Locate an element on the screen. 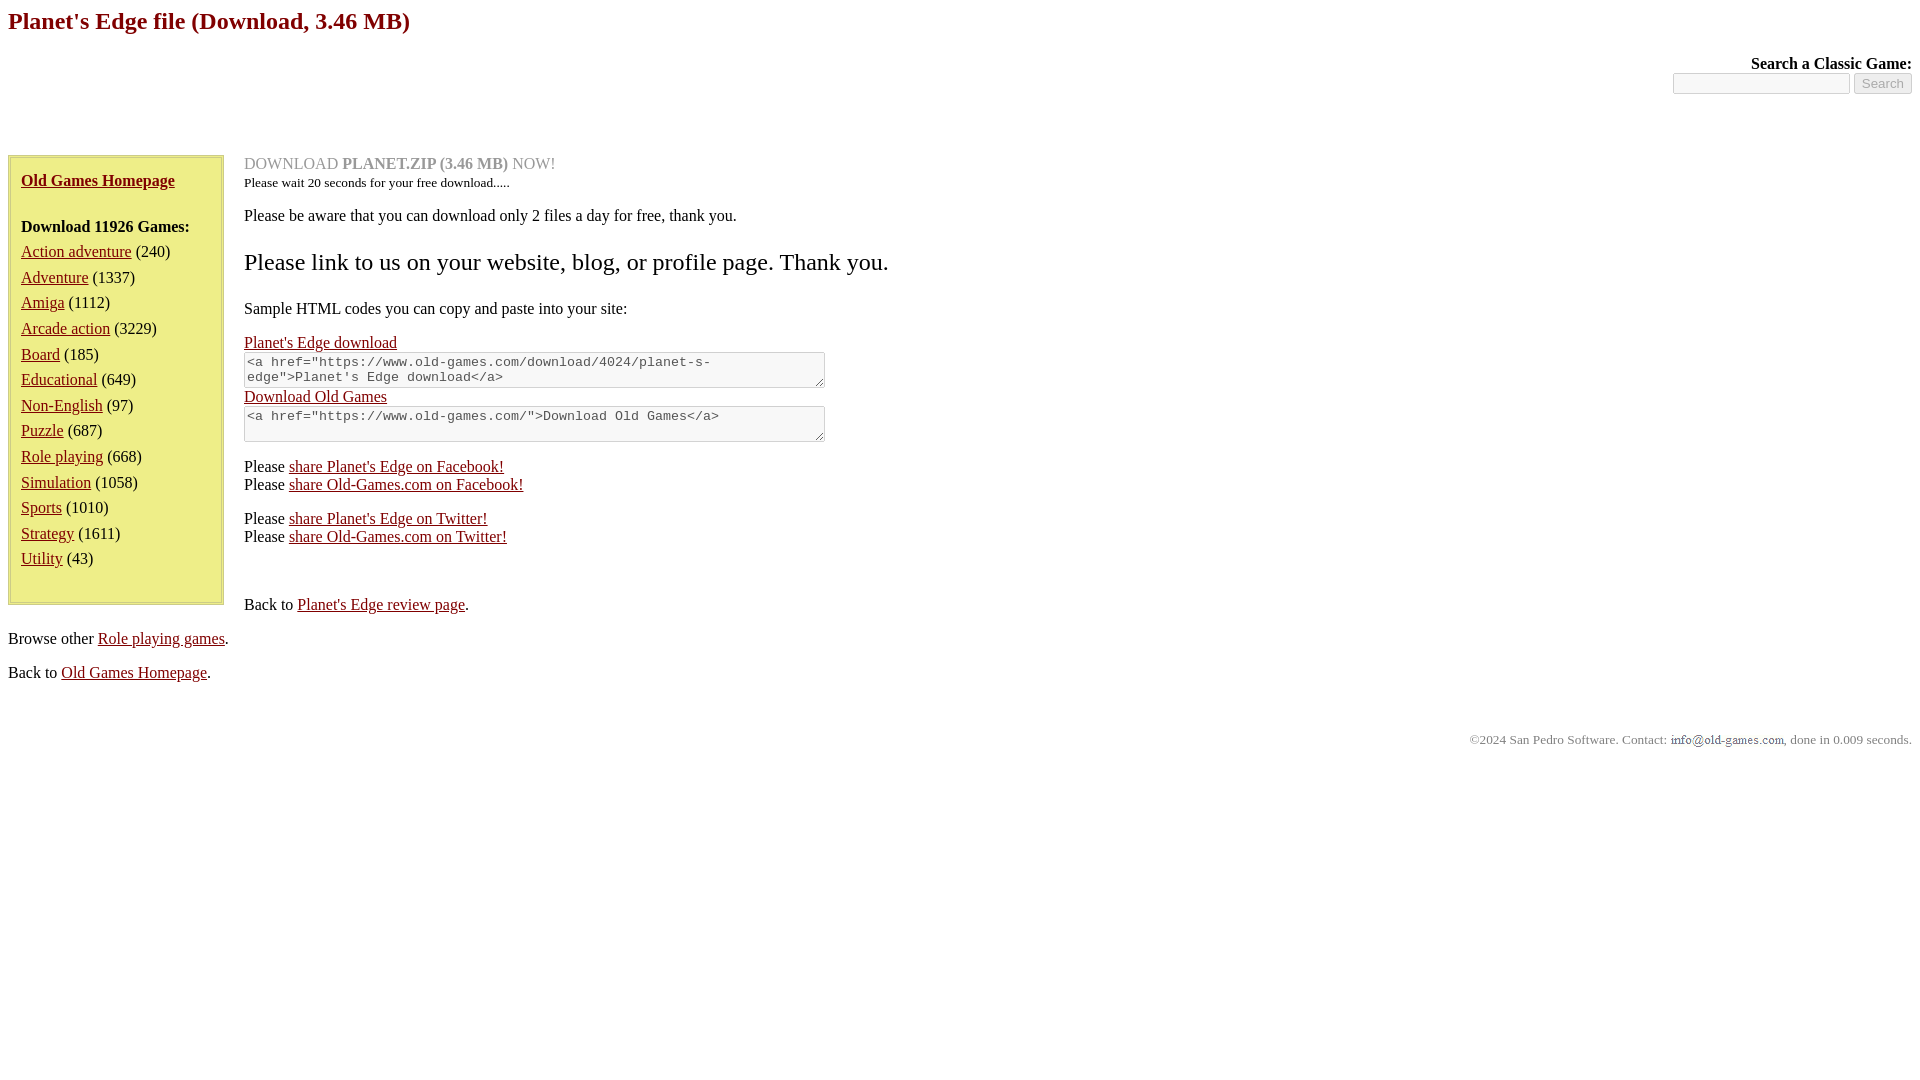  Arcade action is located at coordinates (65, 328).